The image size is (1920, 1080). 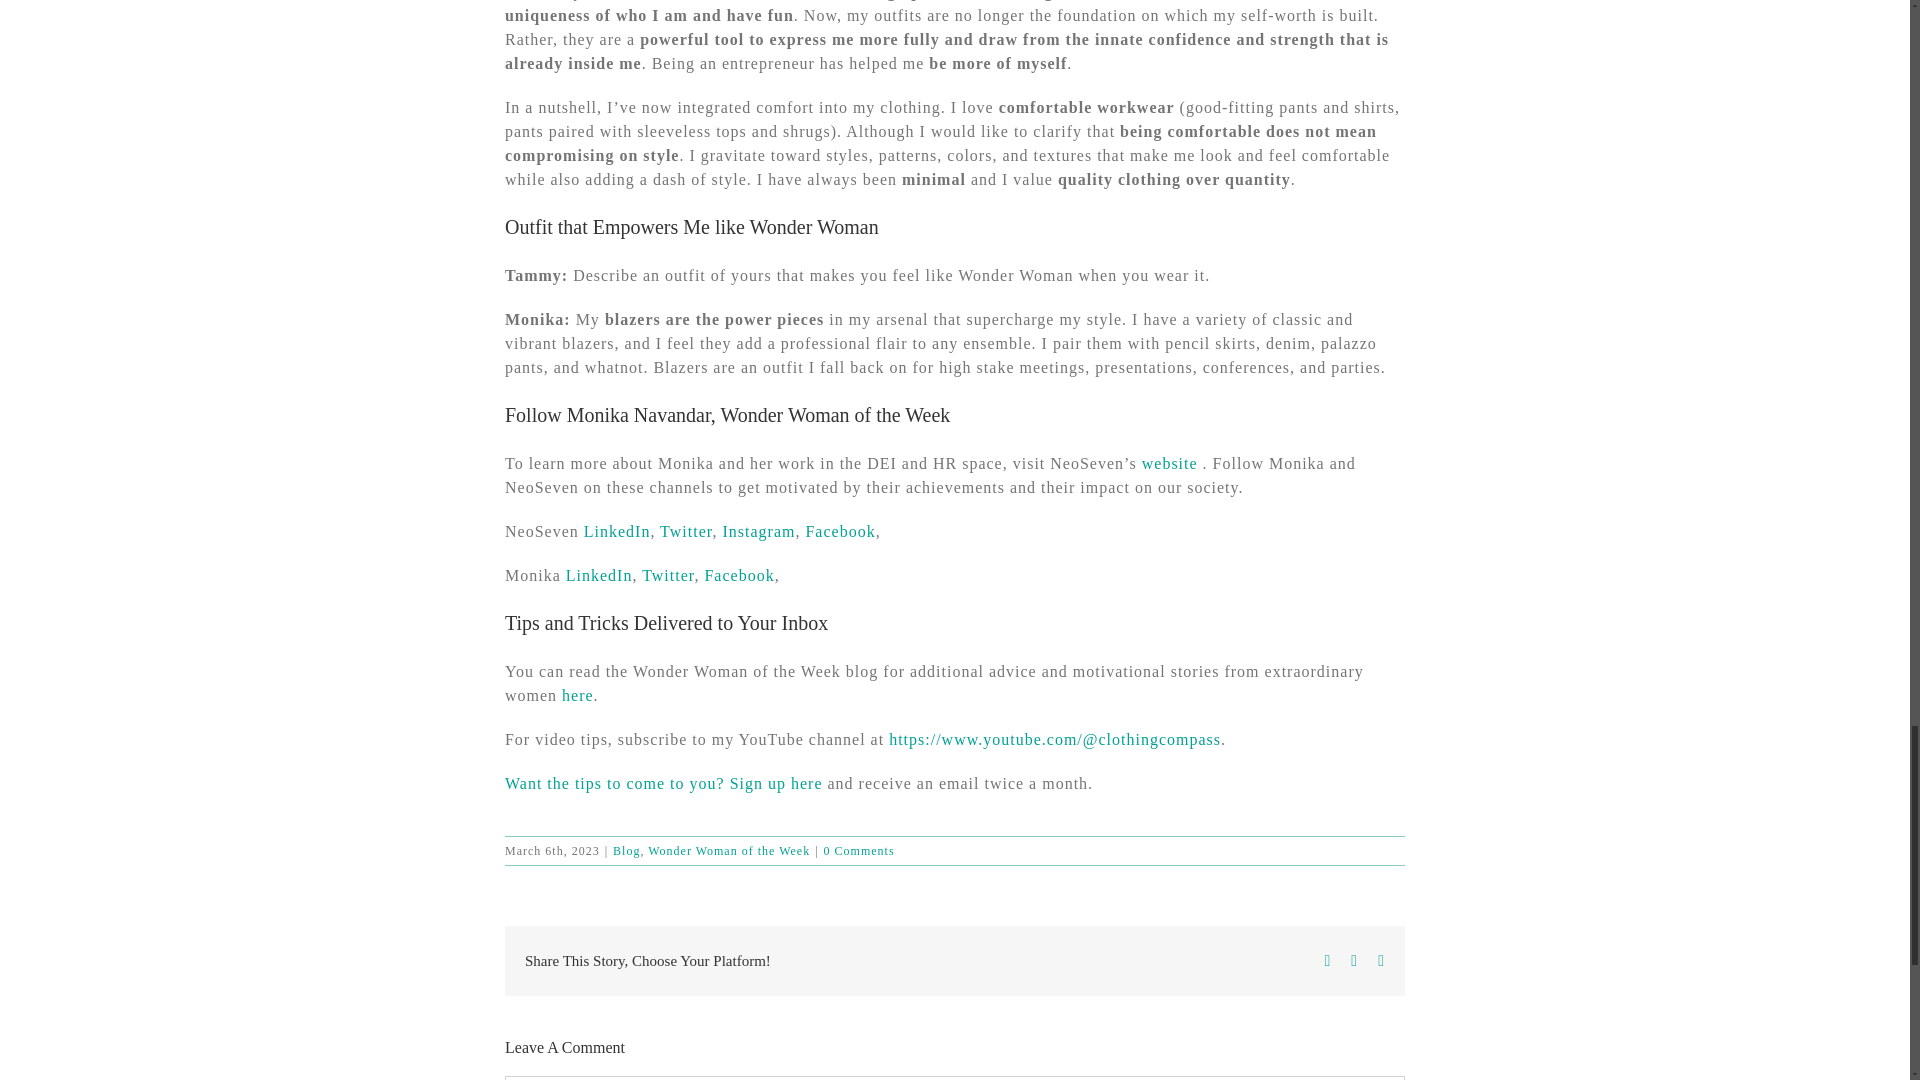 What do you see at coordinates (626, 850) in the screenshot?
I see `Blog` at bounding box center [626, 850].